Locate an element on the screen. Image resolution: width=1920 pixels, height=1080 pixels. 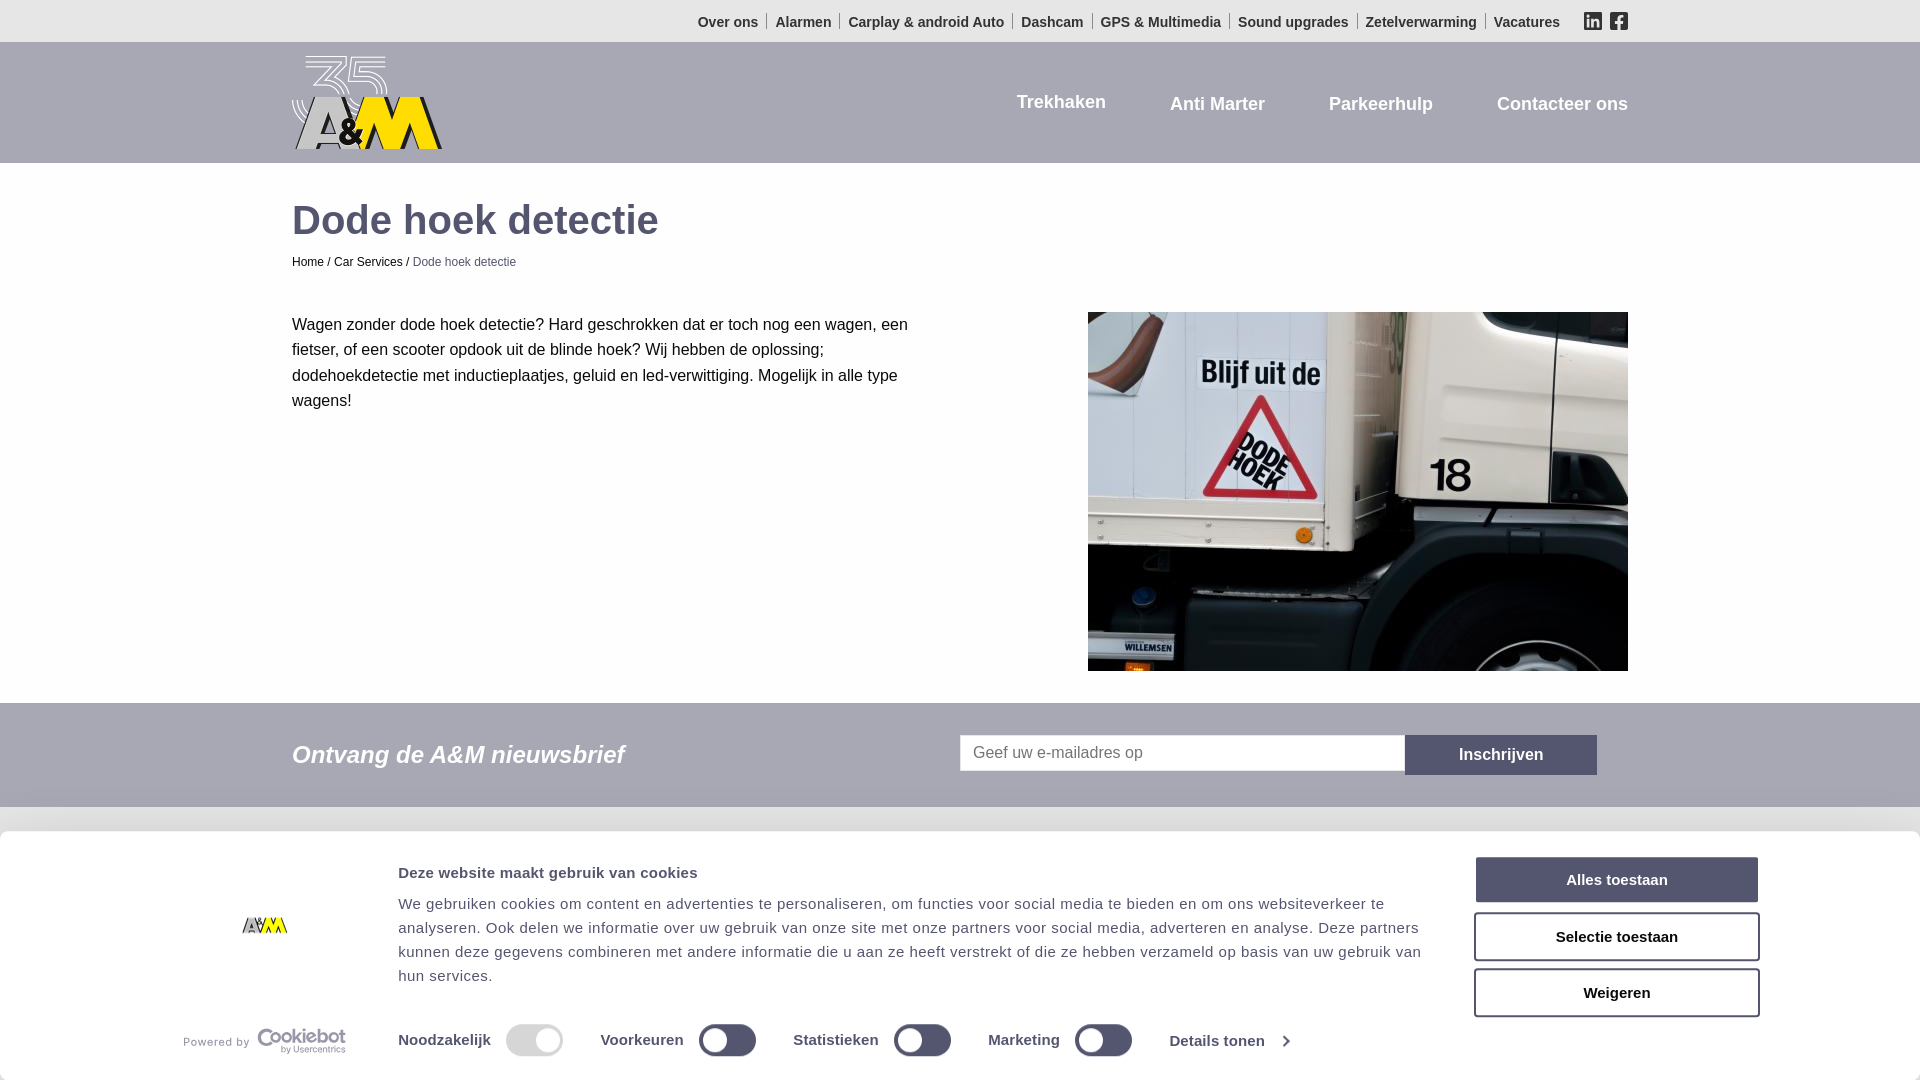
Sound upgrades is located at coordinates (1293, 22).